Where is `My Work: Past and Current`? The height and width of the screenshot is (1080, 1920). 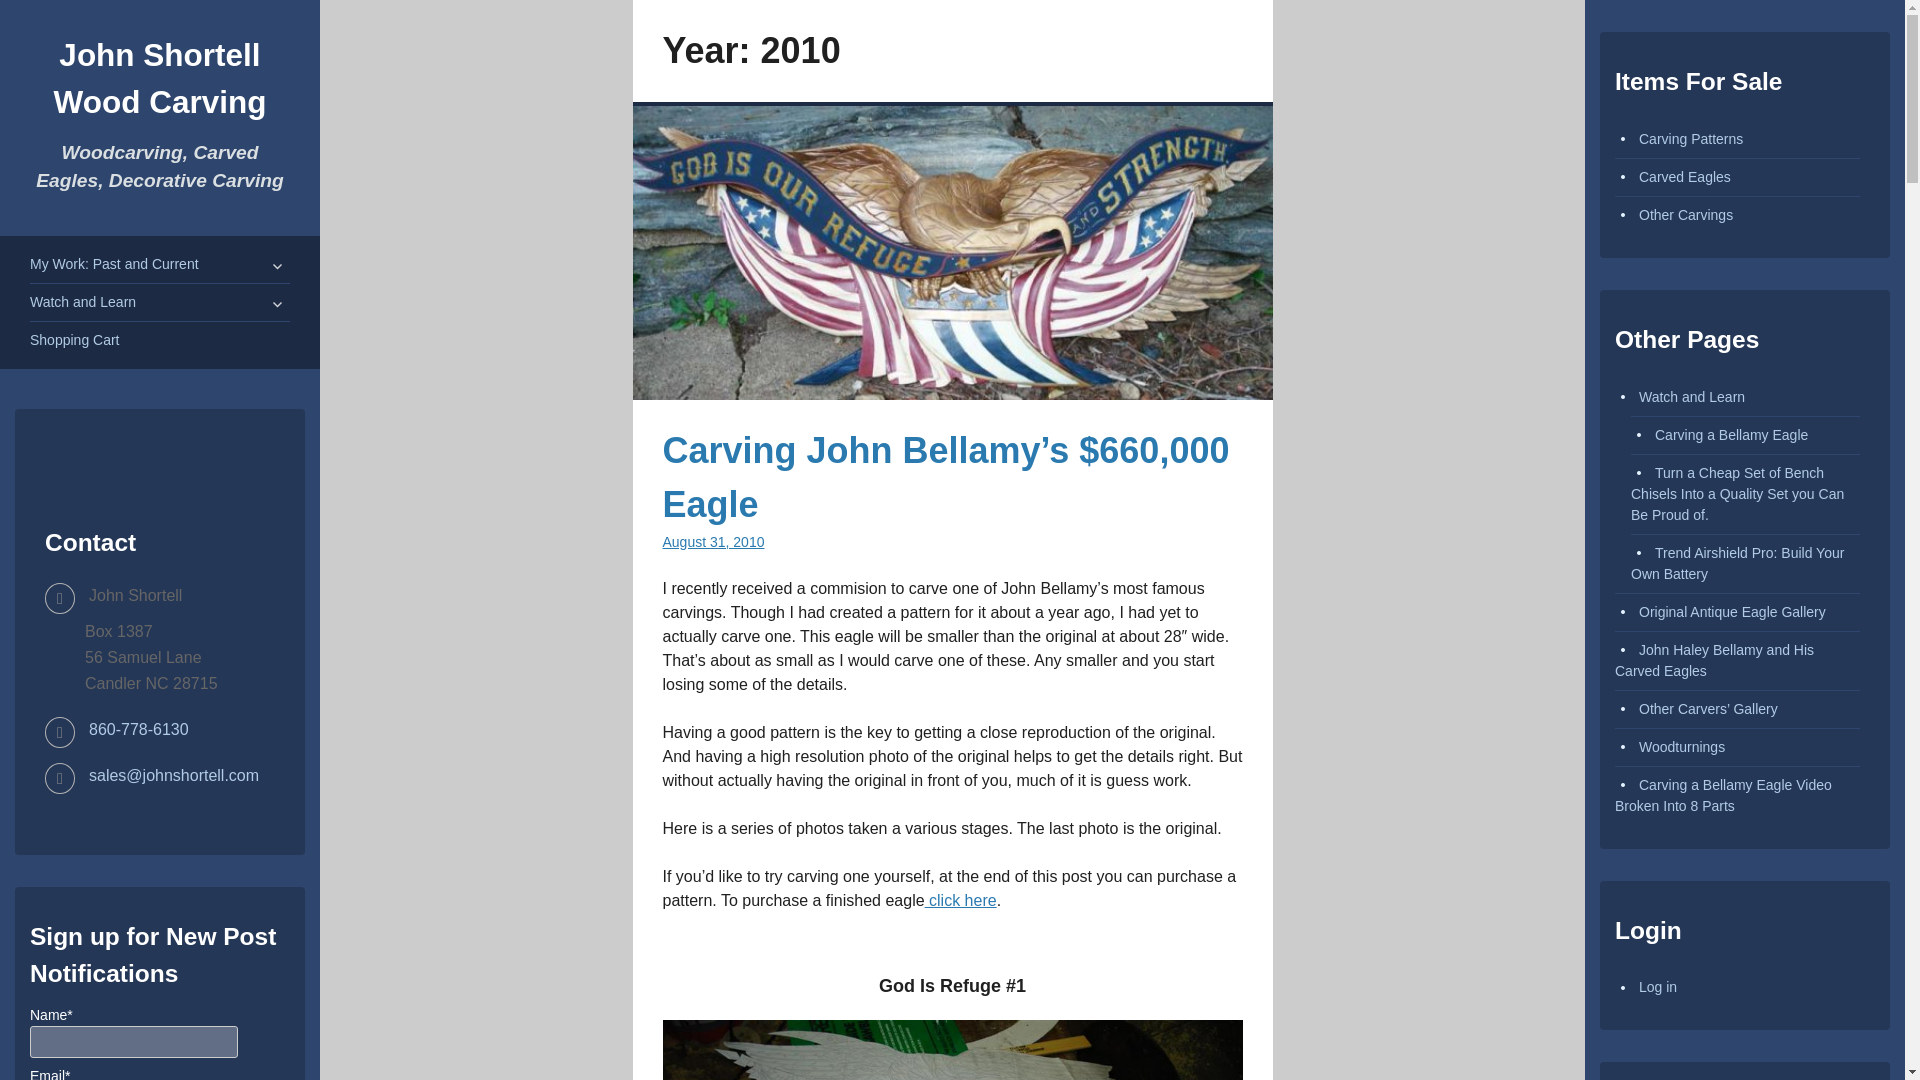 My Work: Past and Current is located at coordinates (114, 264).